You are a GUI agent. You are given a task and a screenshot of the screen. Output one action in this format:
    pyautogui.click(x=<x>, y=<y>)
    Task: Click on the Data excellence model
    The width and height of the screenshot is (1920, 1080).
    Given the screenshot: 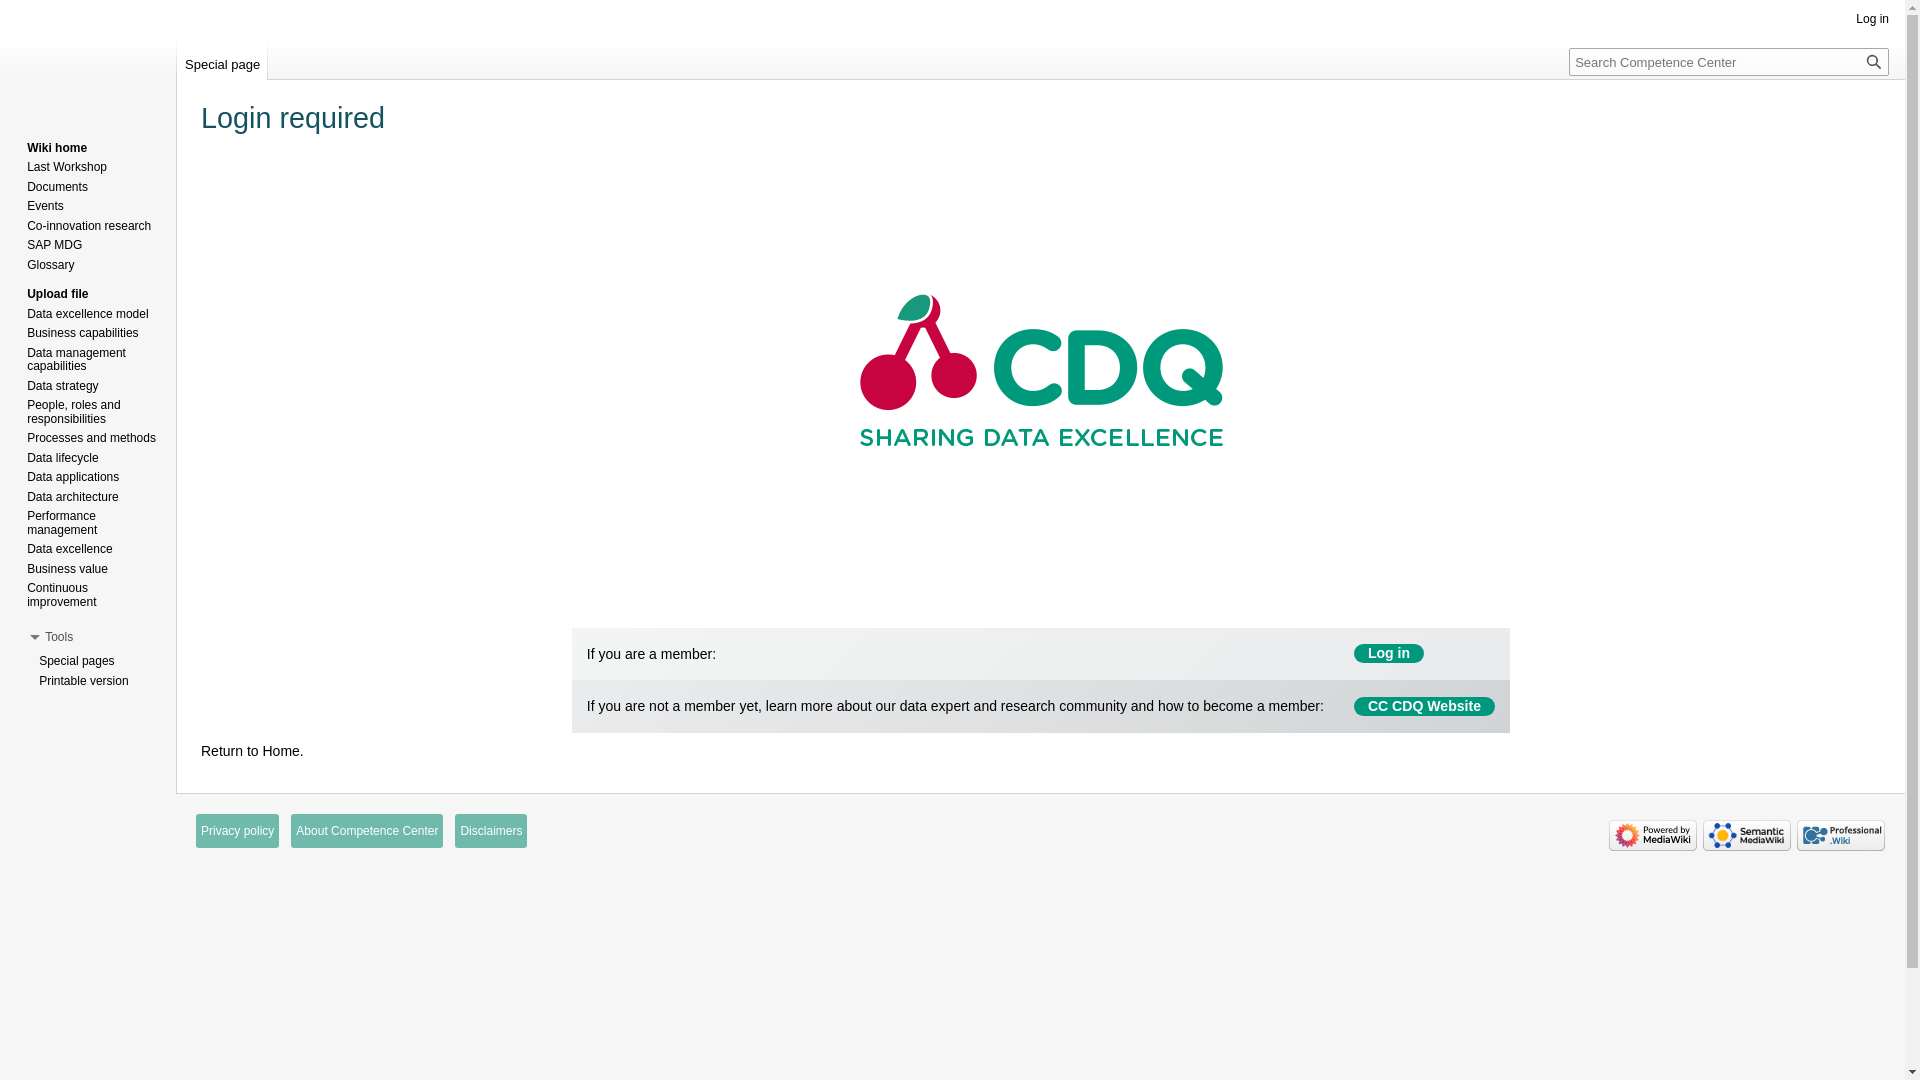 What is the action you would take?
    pyautogui.click(x=88, y=314)
    